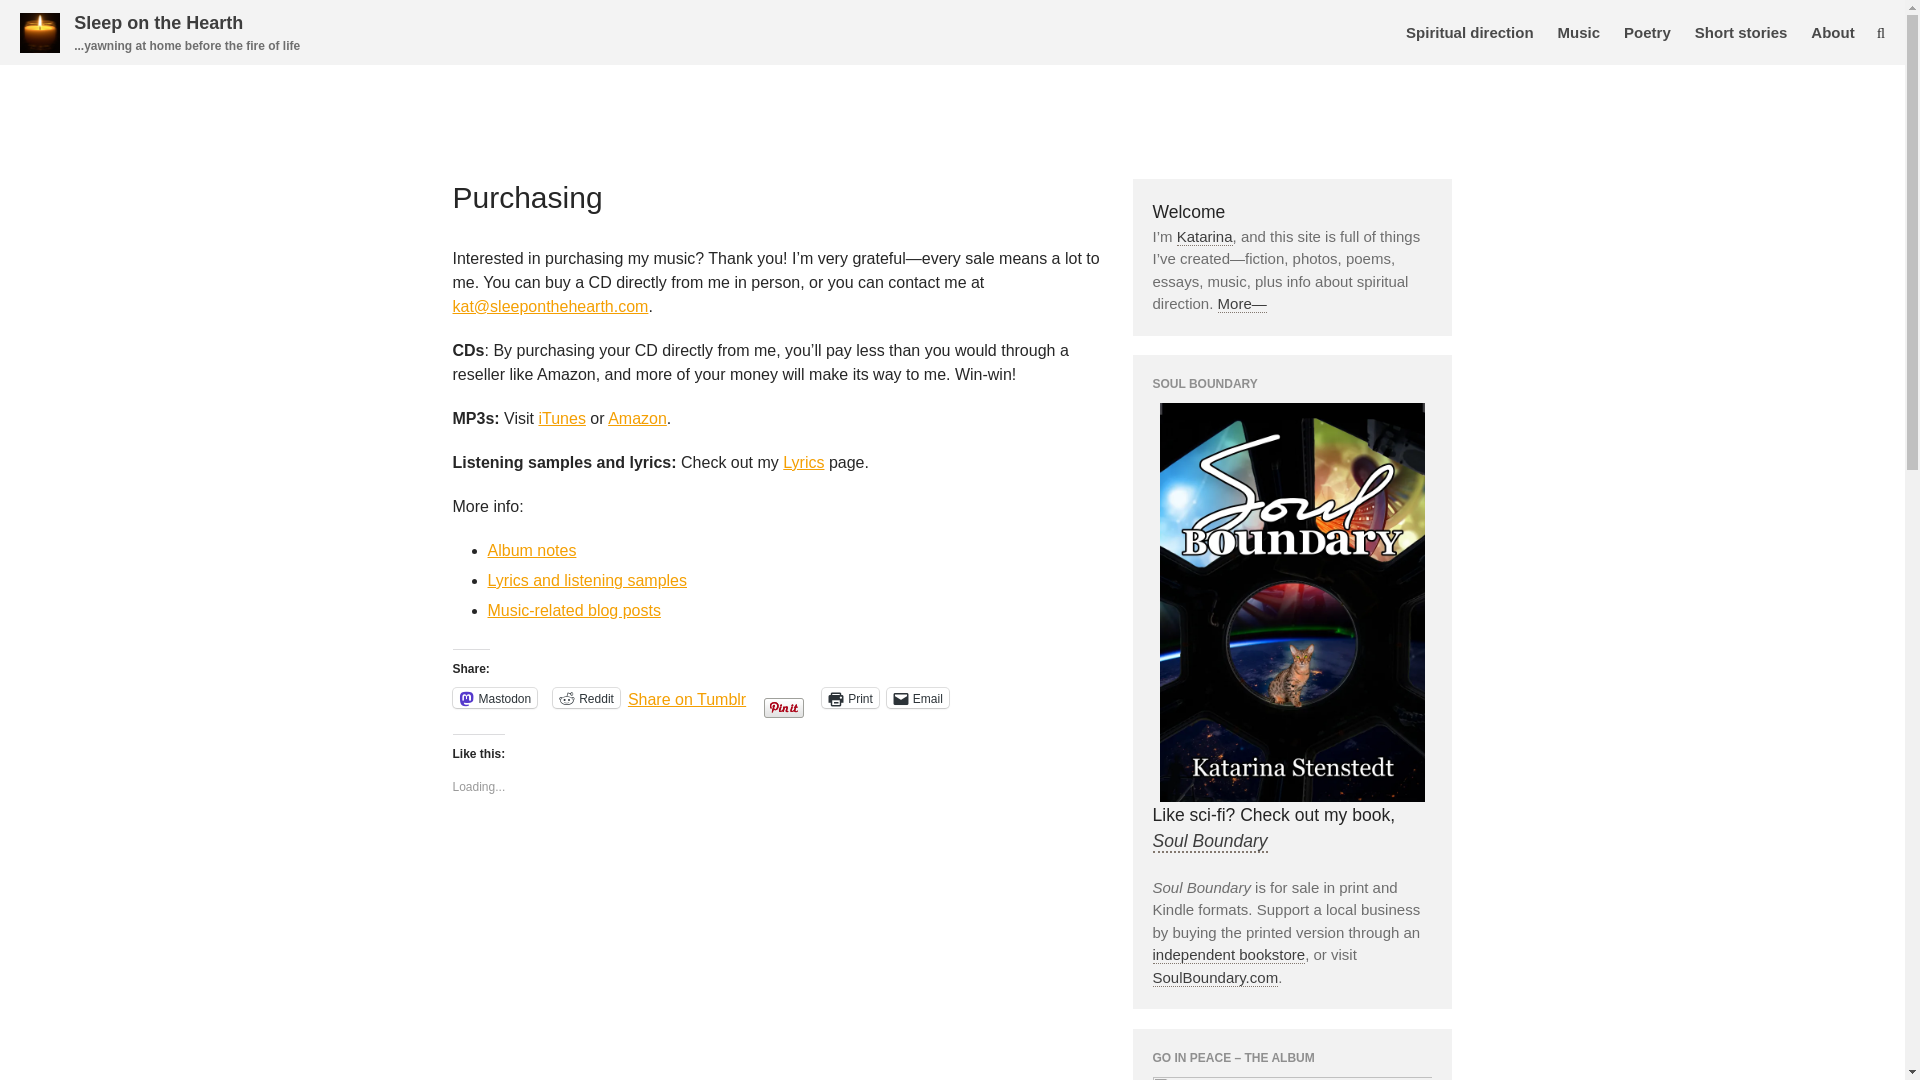 Image resolution: width=1920 pixels, height=1080 pixels. I want to click on Lyrics, so click(803, 462).